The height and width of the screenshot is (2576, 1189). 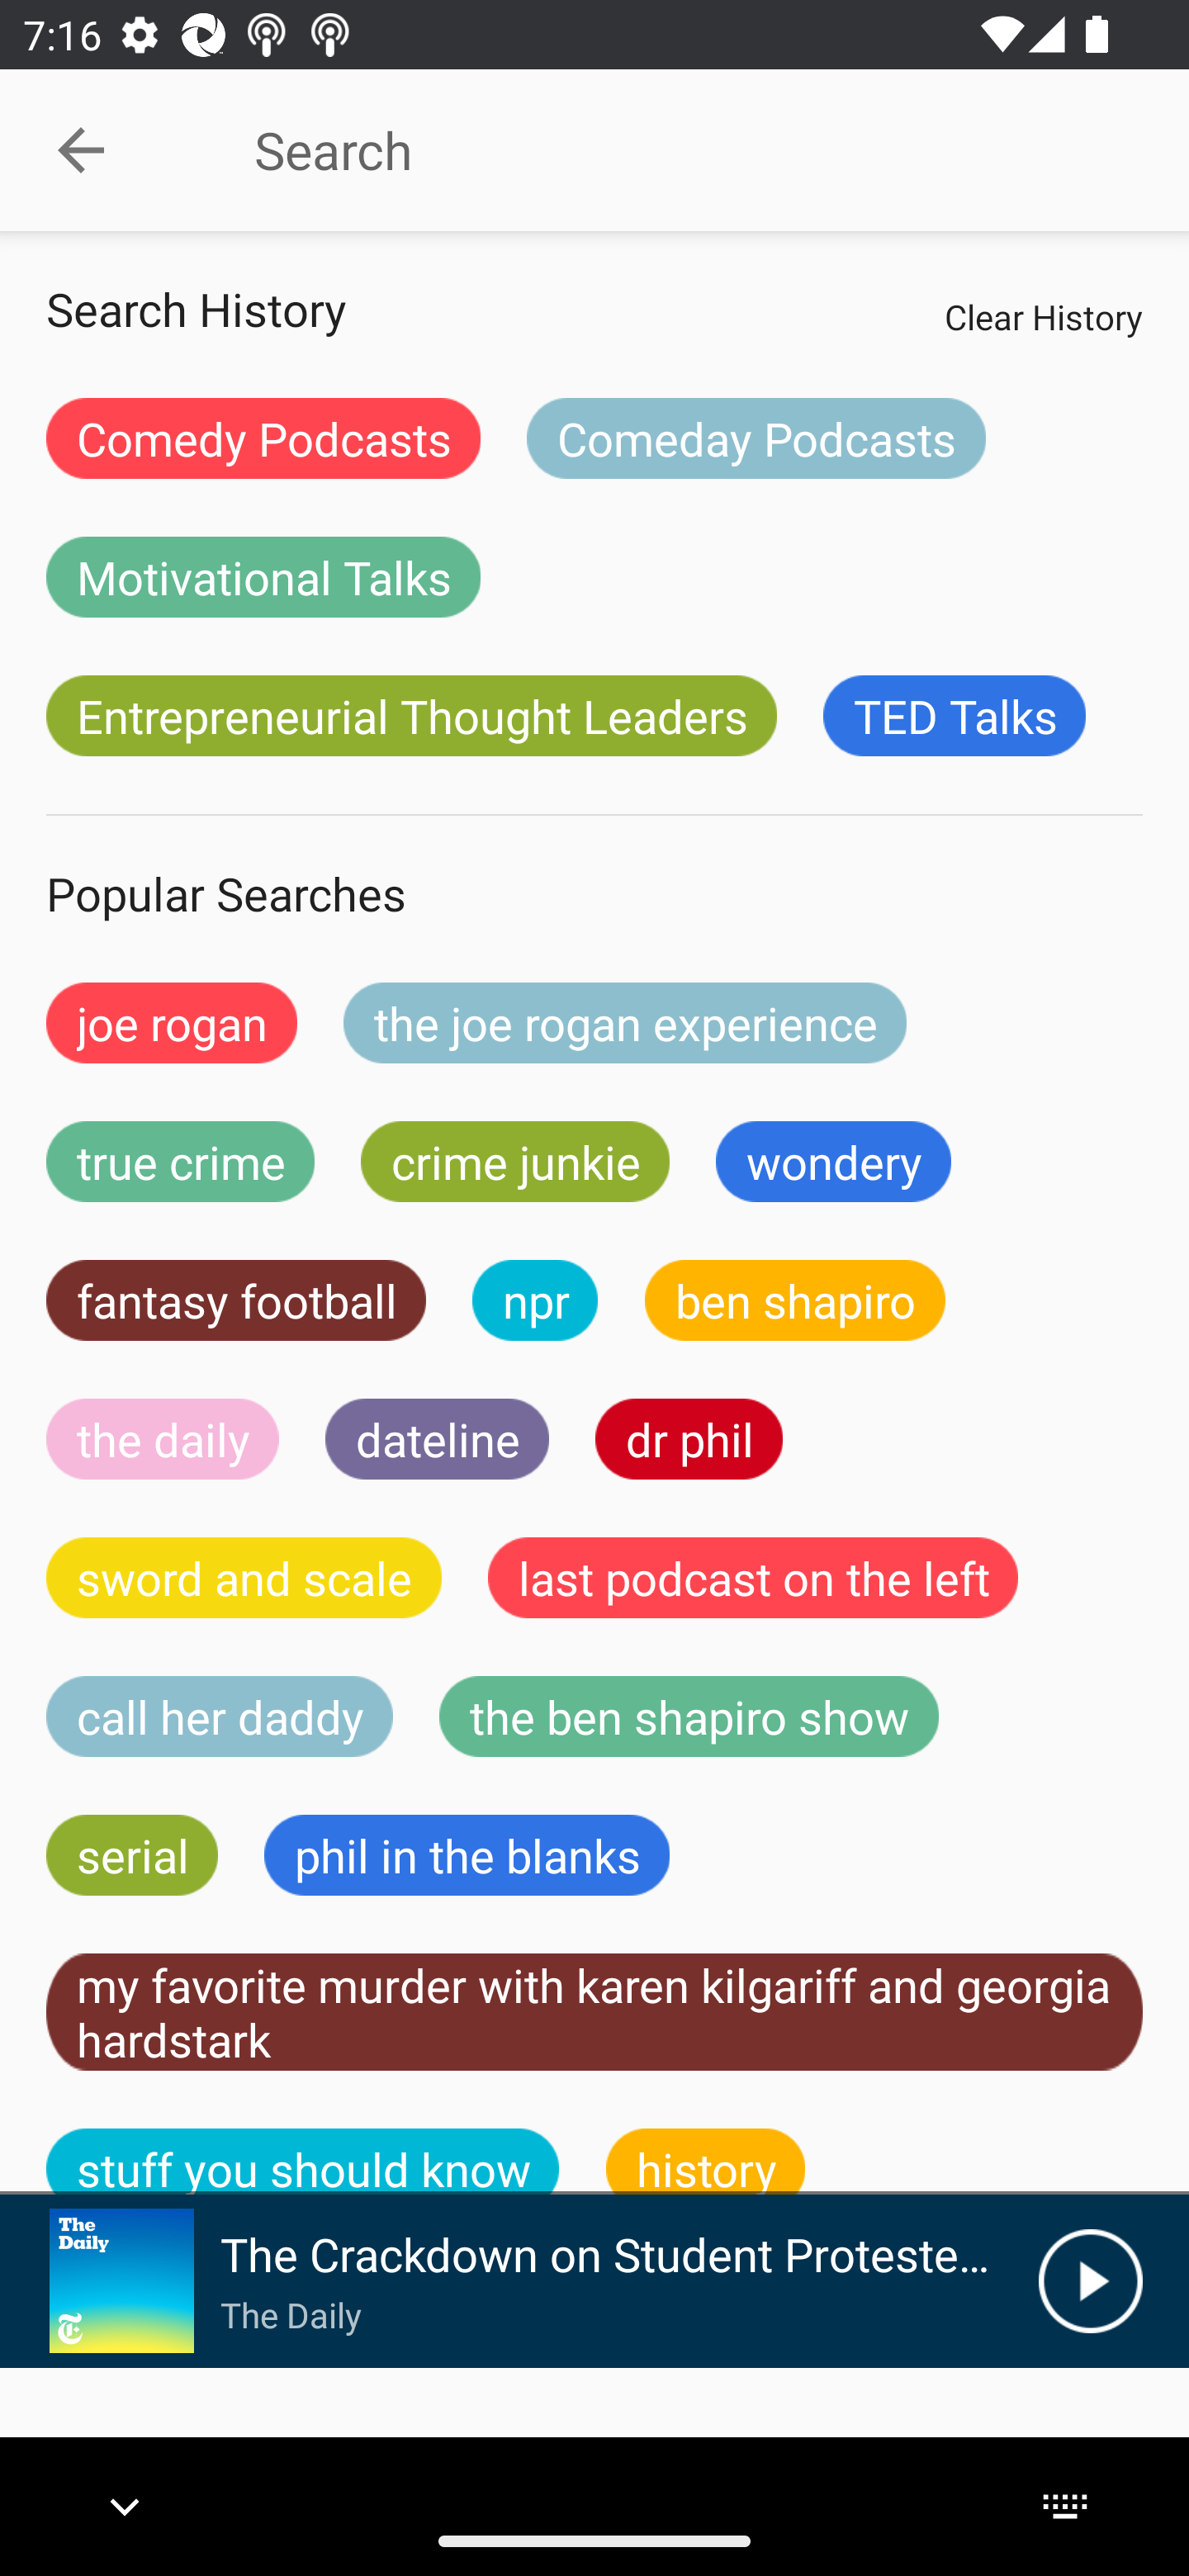 What do you see at coordinates (163, 1438) in the screenshot?
I see `the daily` at bounding box center [163, 1438].